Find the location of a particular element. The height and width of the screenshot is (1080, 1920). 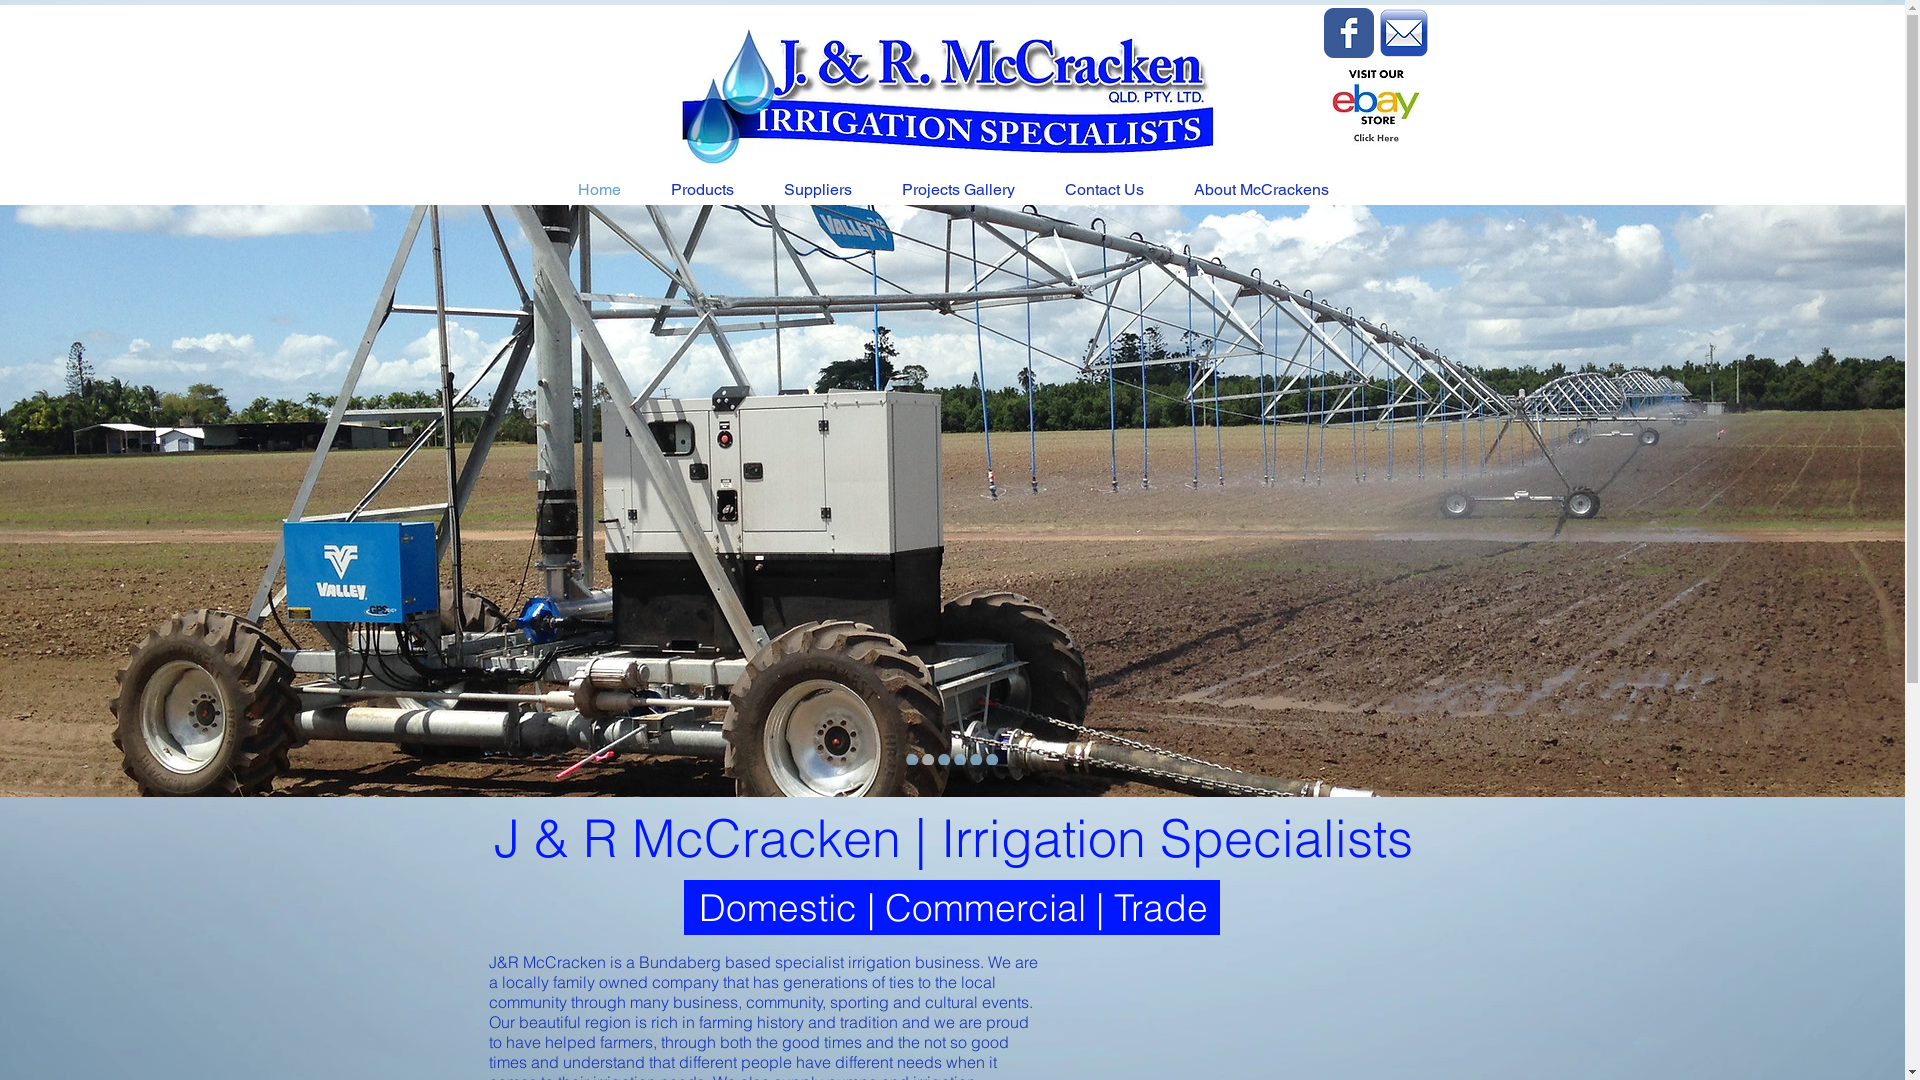

Home is located at coordinates (598, 190).